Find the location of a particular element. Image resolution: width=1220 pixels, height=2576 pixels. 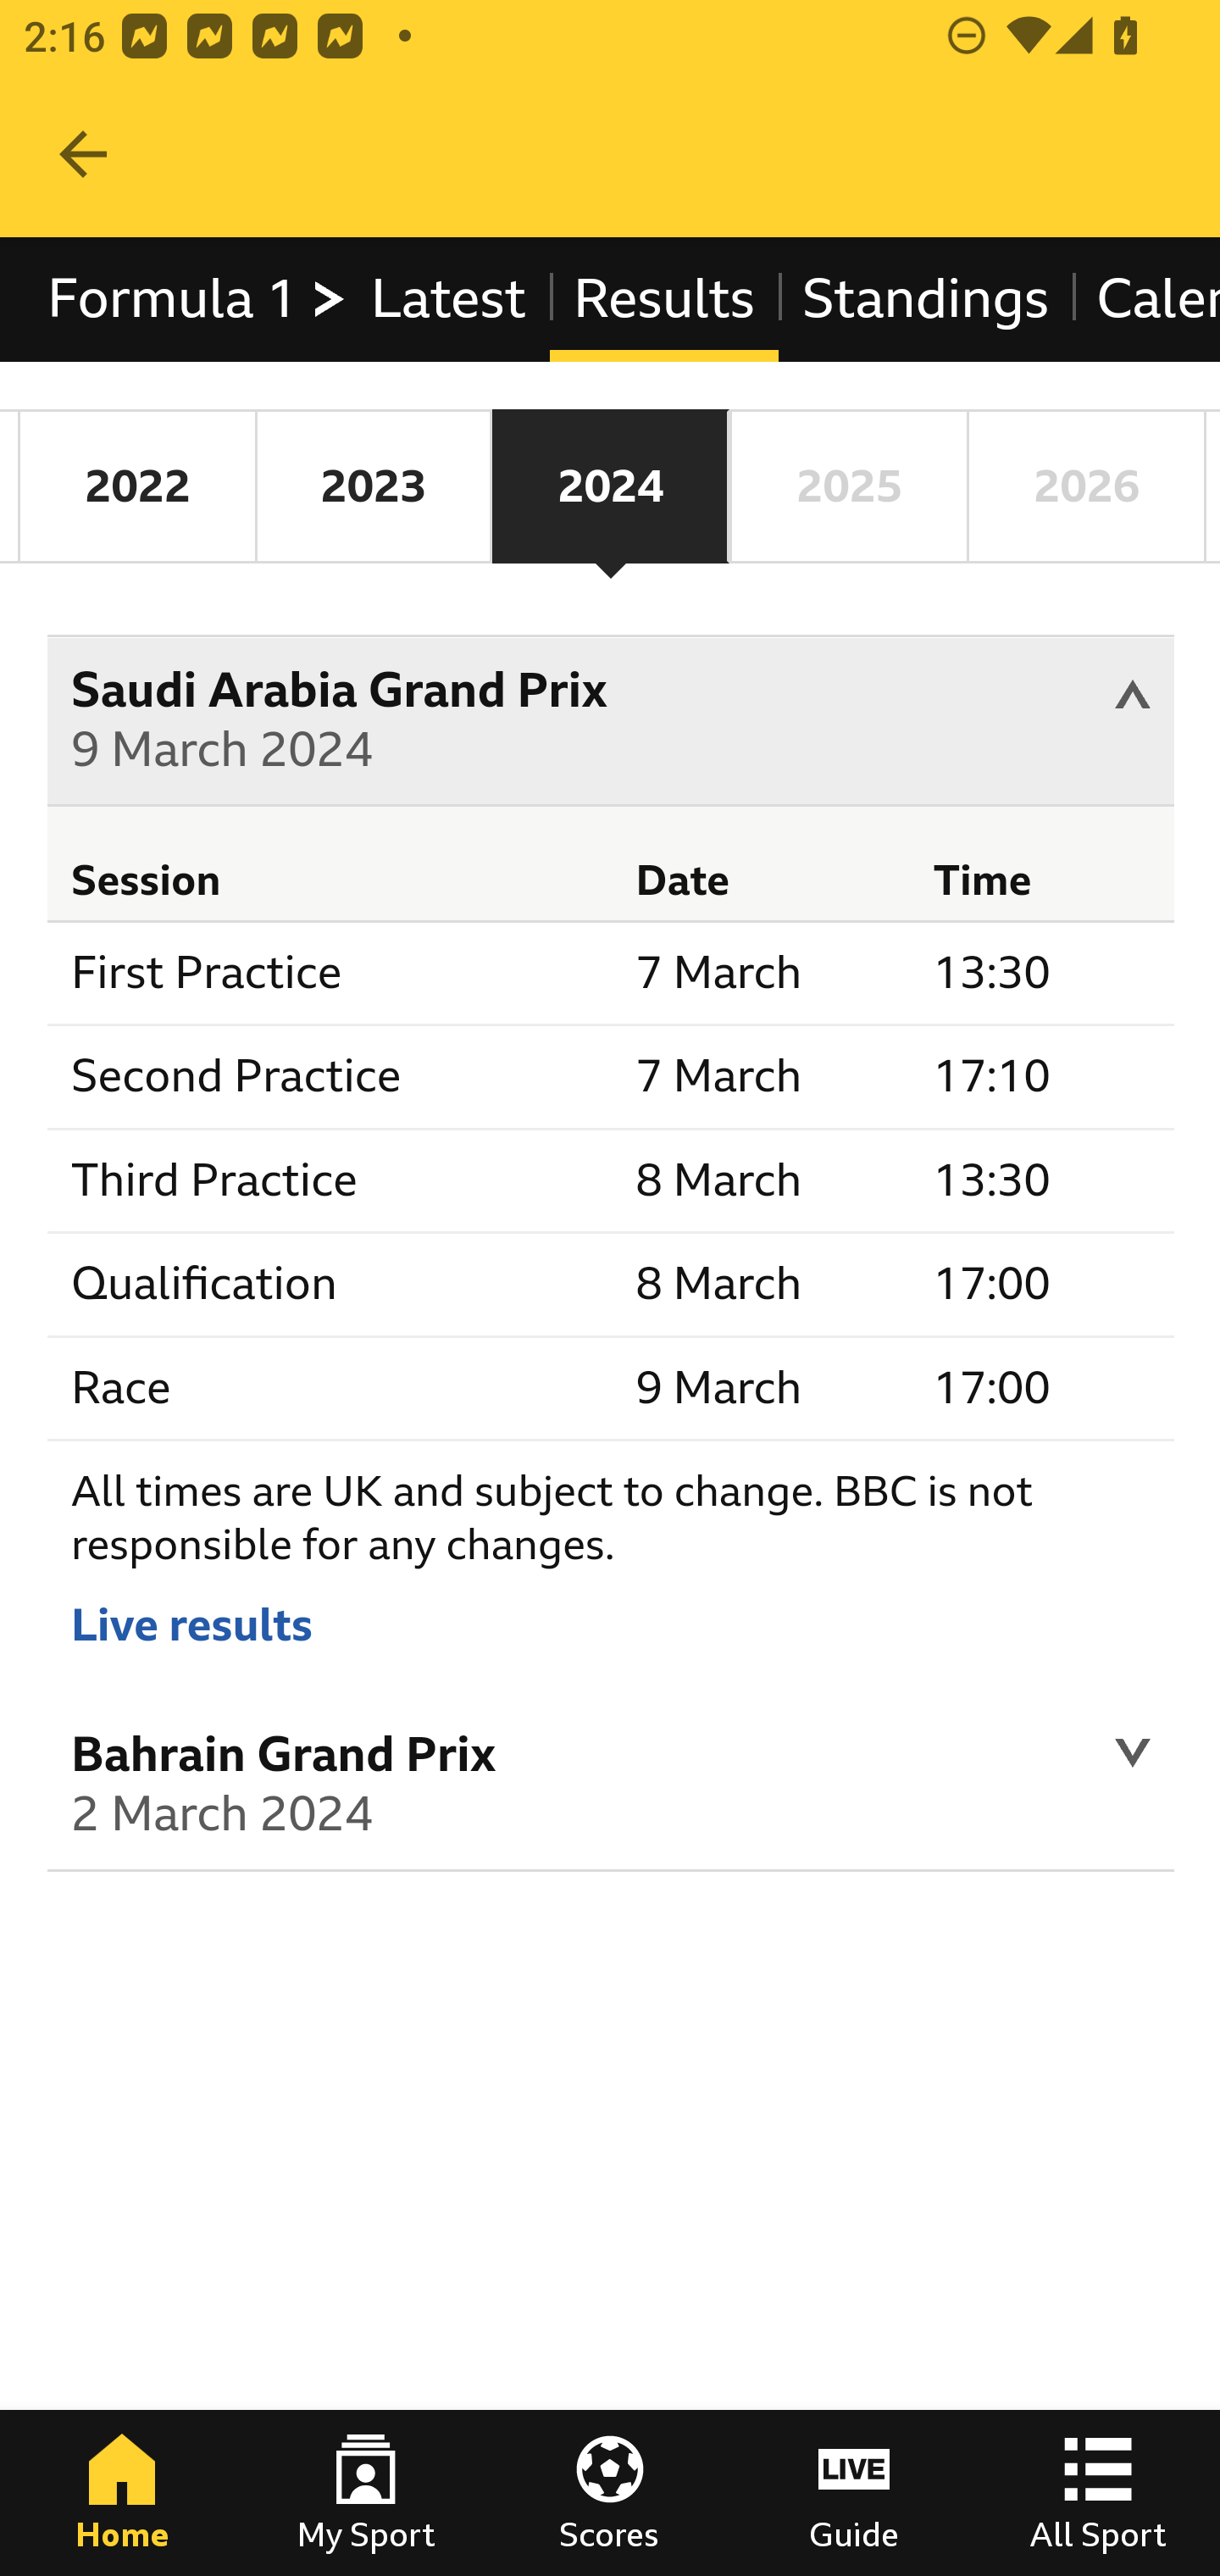

Scores is located at coordinates (610, 2493).